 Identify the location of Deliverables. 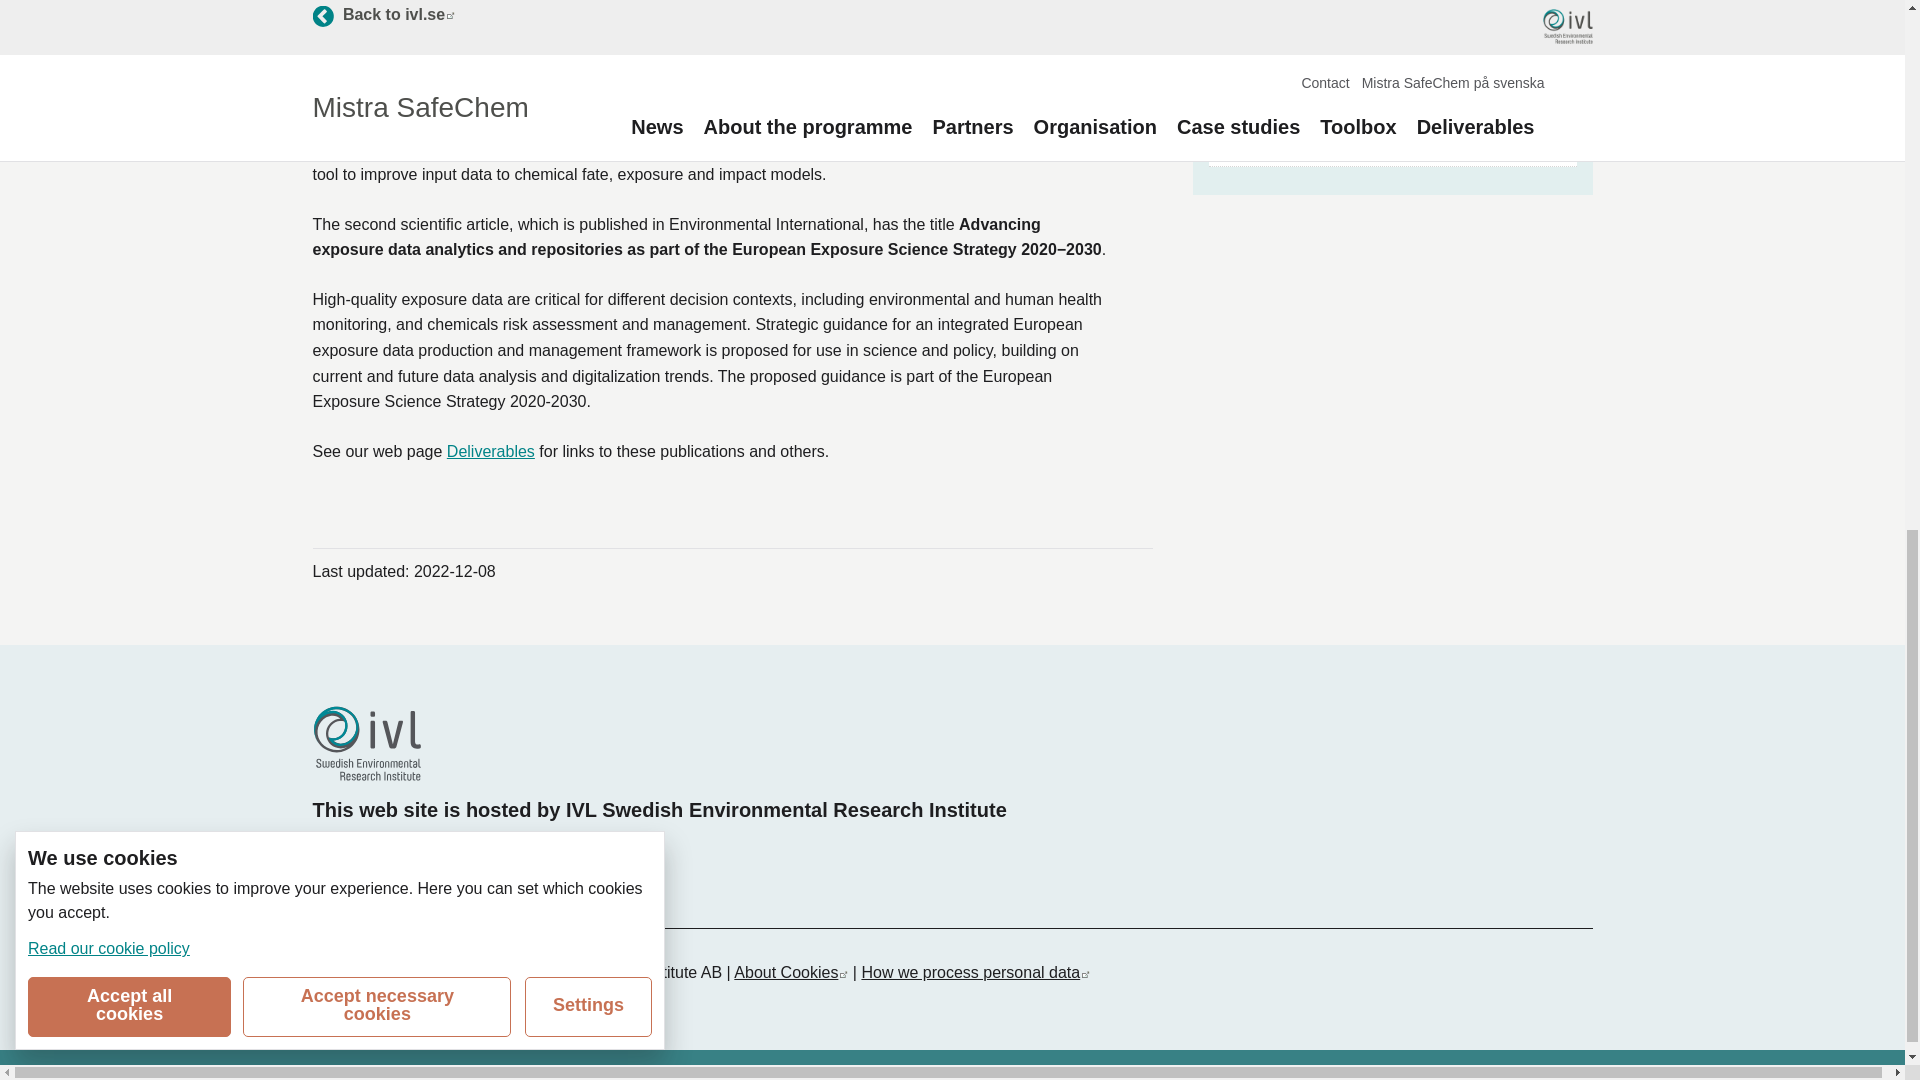
(352, 850).